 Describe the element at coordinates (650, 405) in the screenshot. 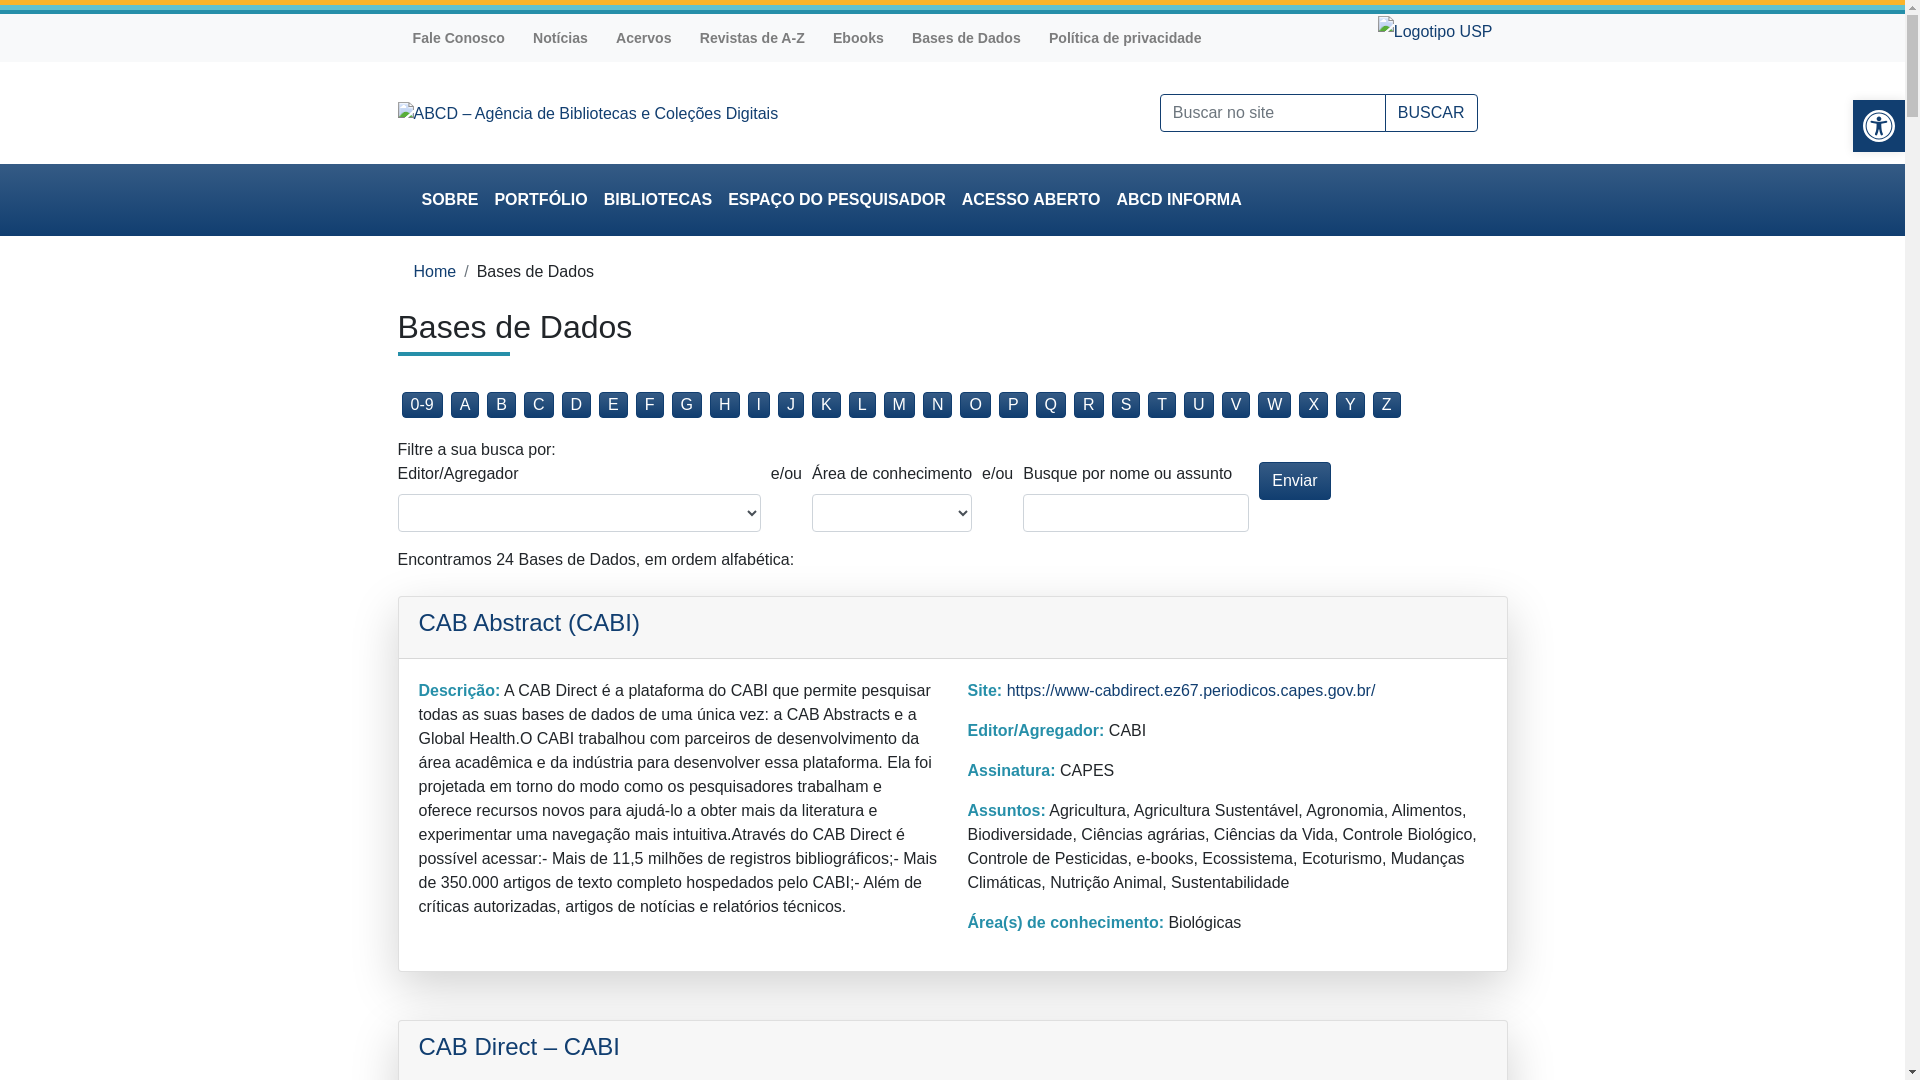

I see `F` at that location.